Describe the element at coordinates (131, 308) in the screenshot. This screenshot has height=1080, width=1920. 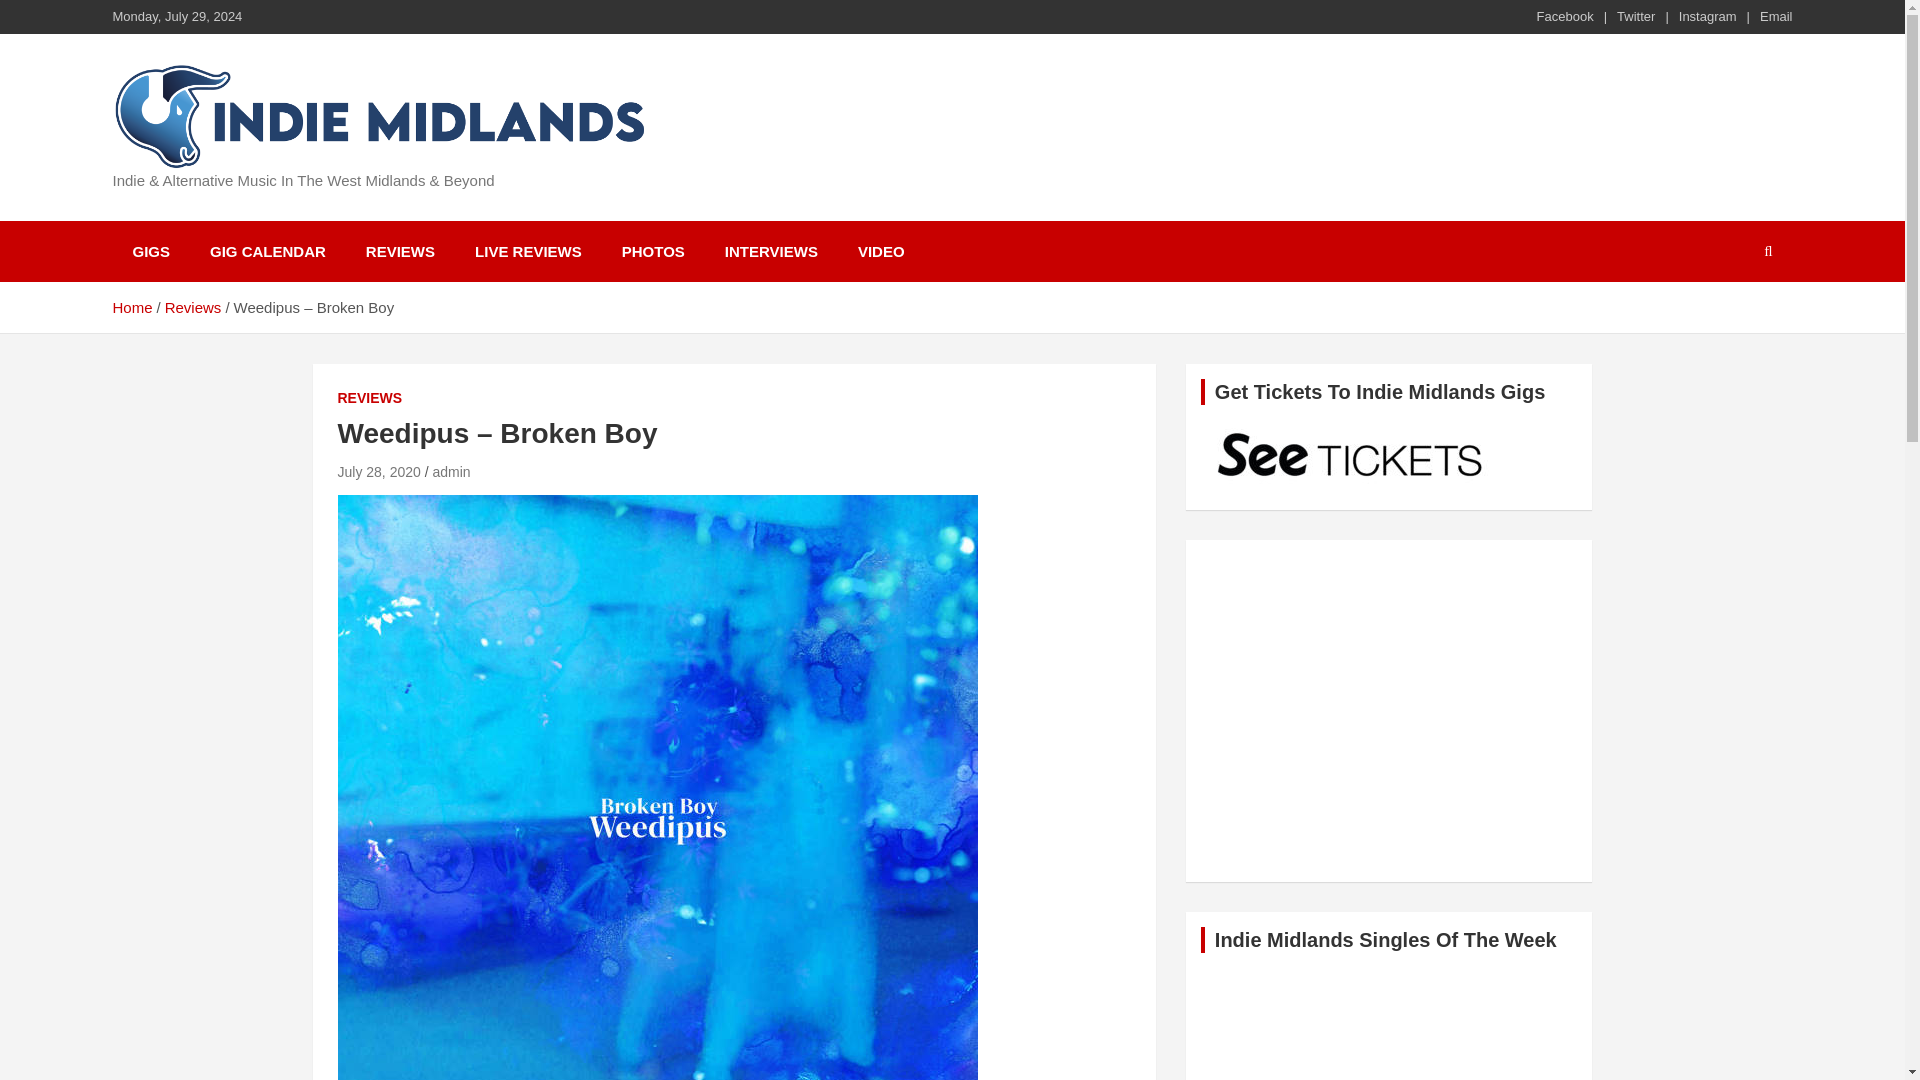
I see `Home` at that location.